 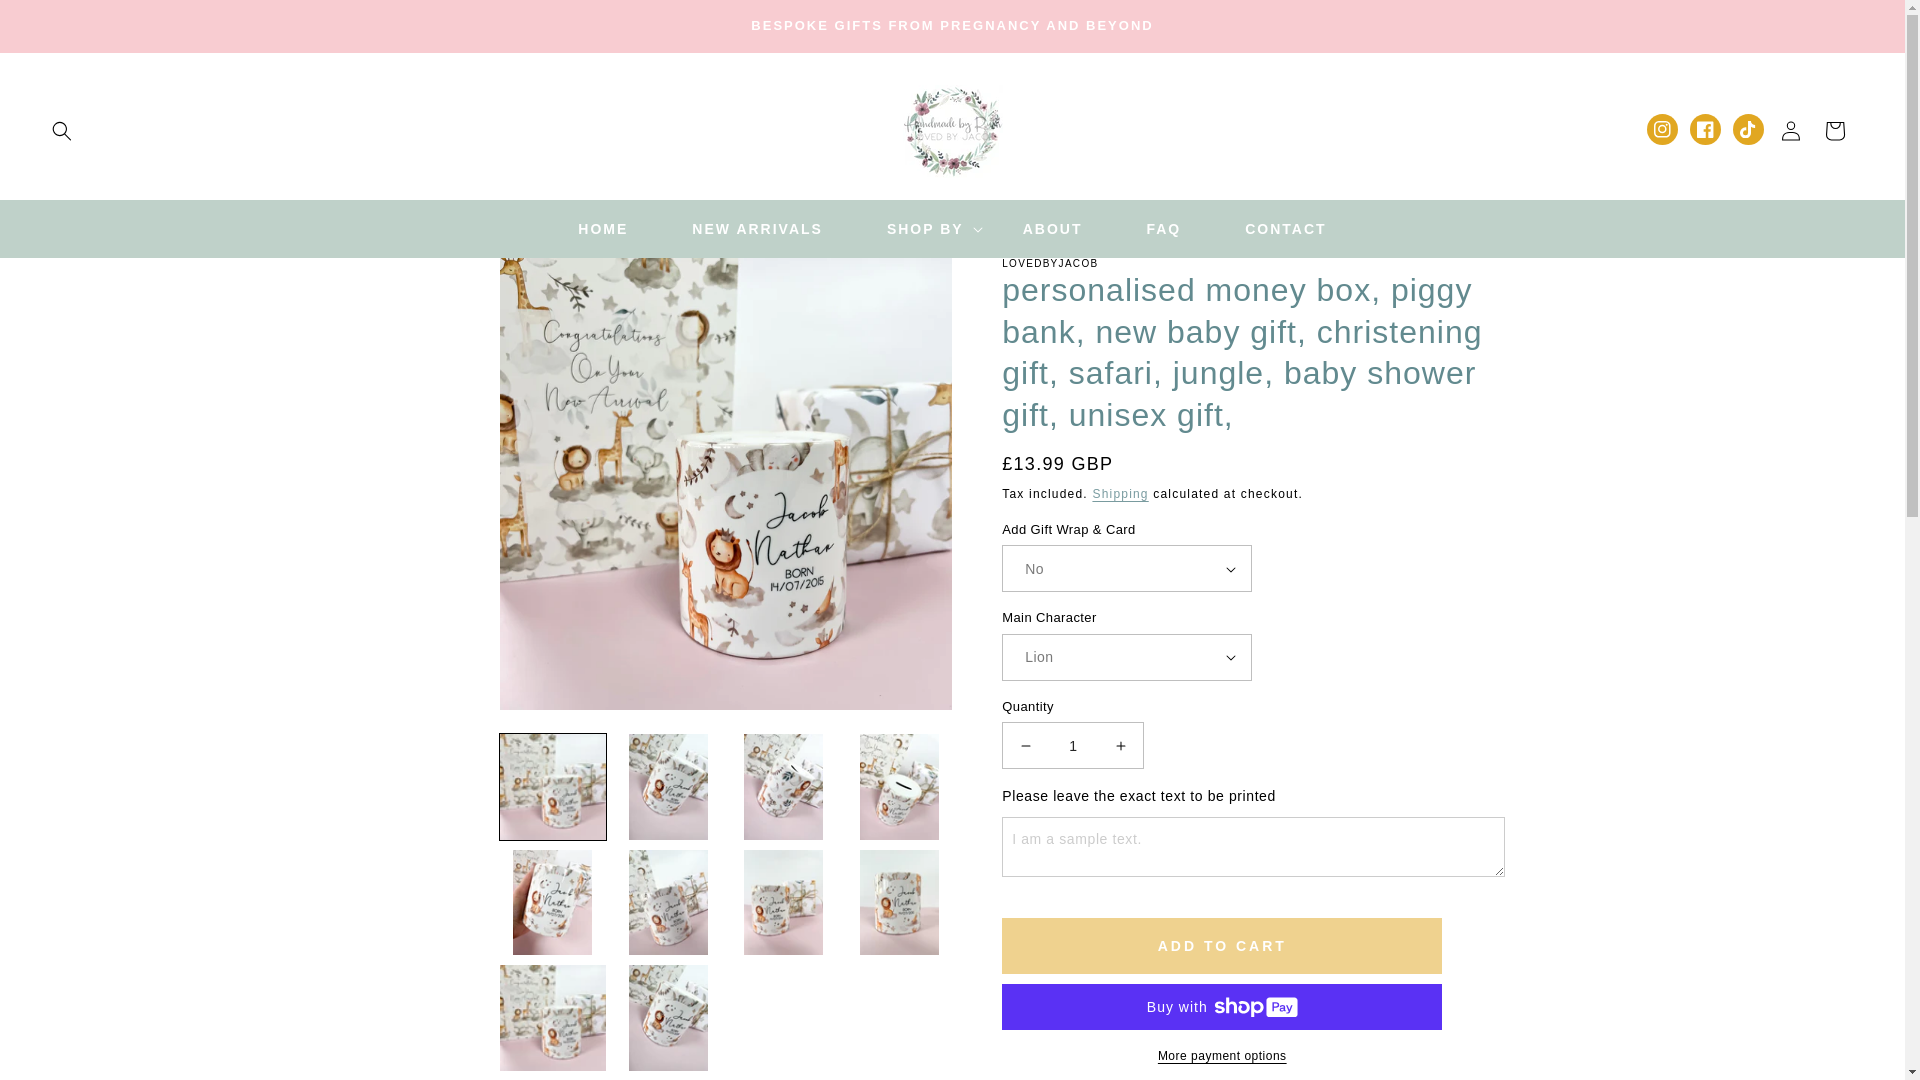 What do you see at coordinates (60, 22) in the screenshot?
I see `SKIP TO CONTENT` at bounding box center [60, 22].